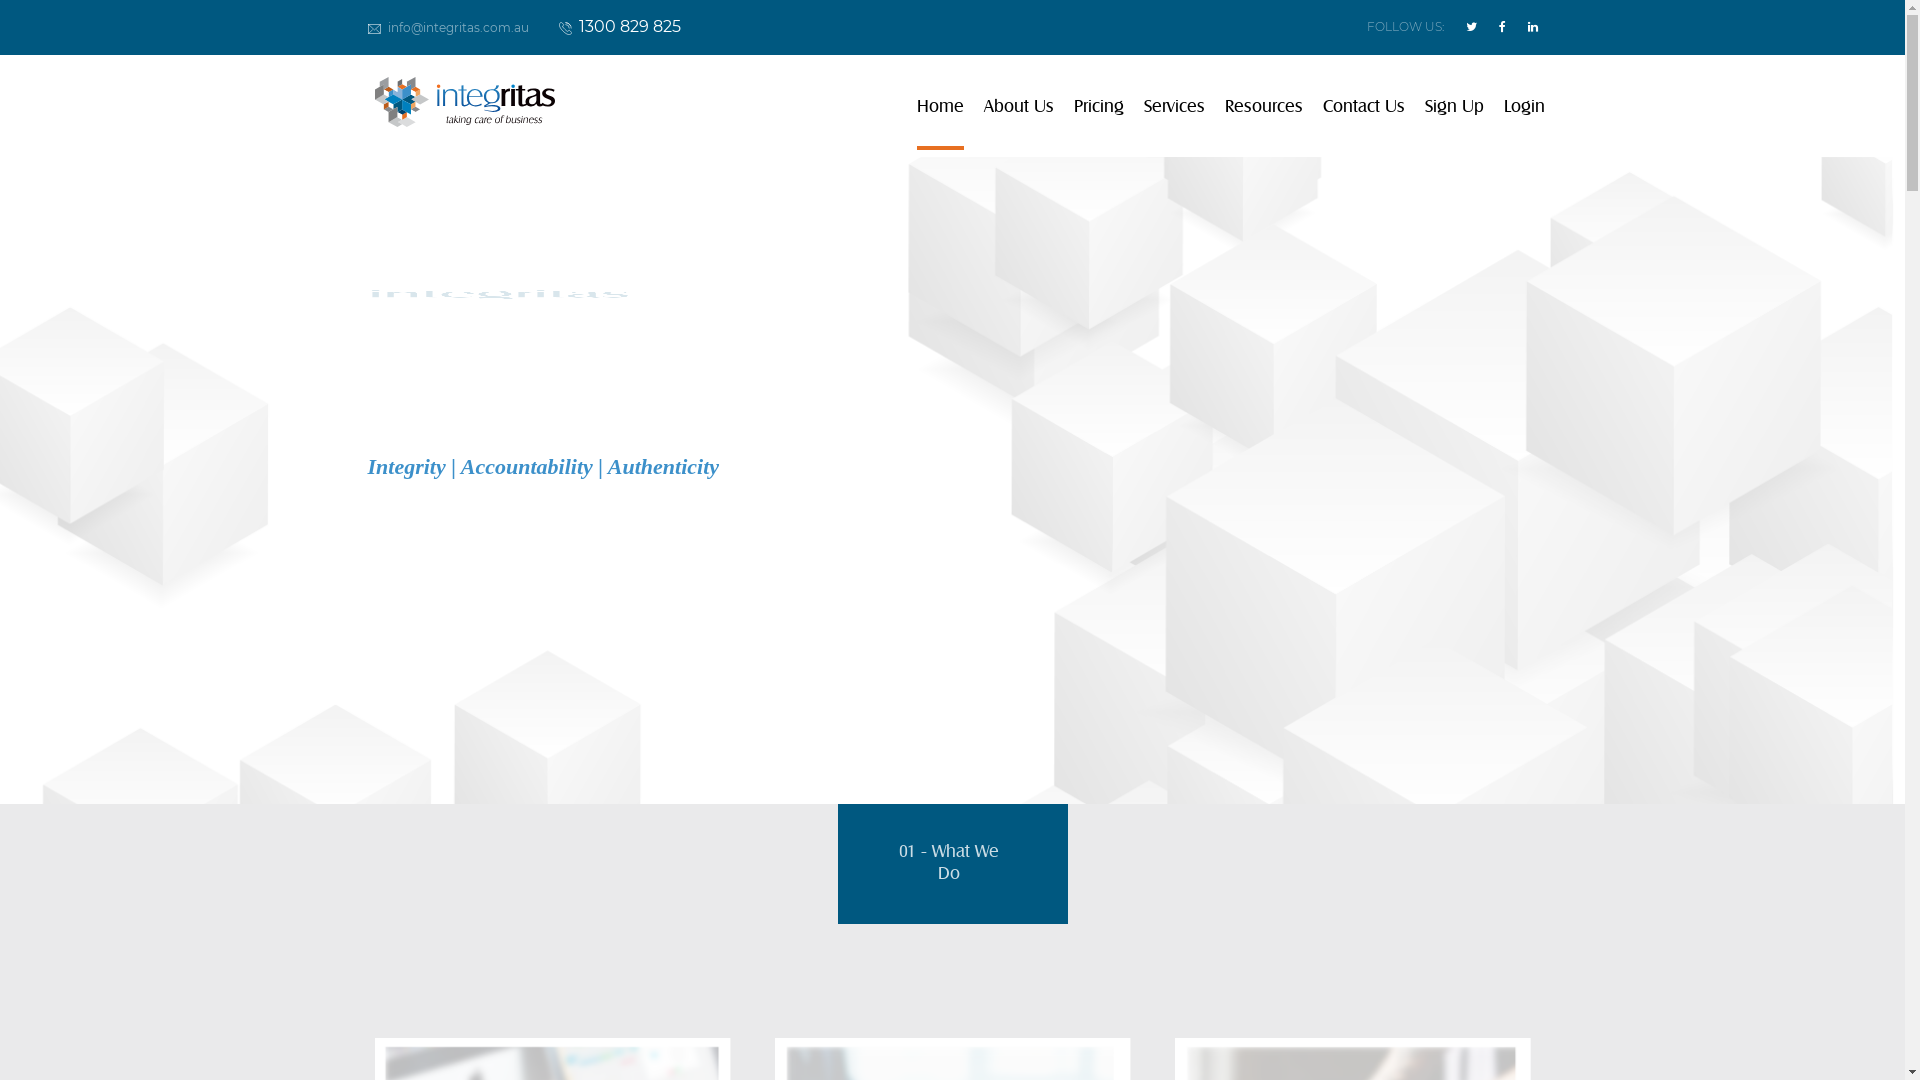 The height and width of the screenshot is (1080, 1920). I want to click on About Us, so click(1018, 106).